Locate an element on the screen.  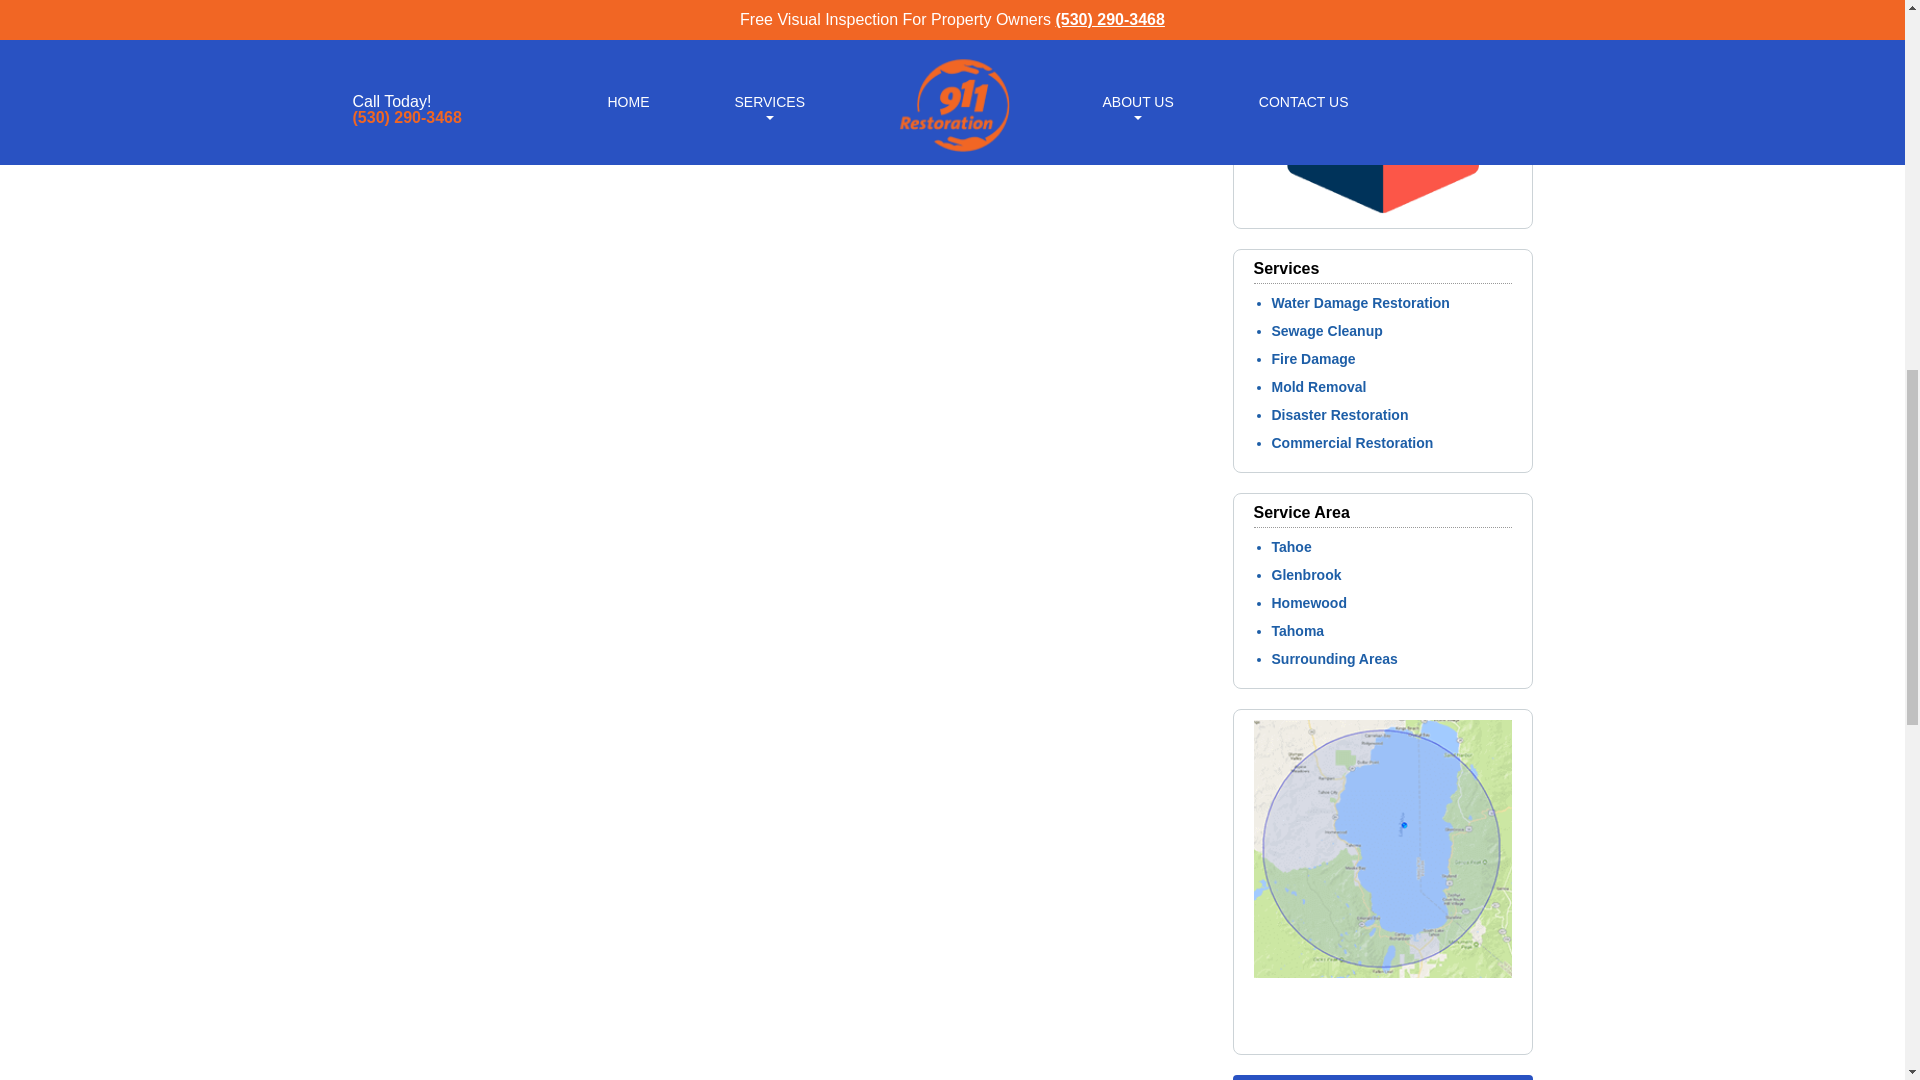
Service Area is located at coordinates (1382, 1035).